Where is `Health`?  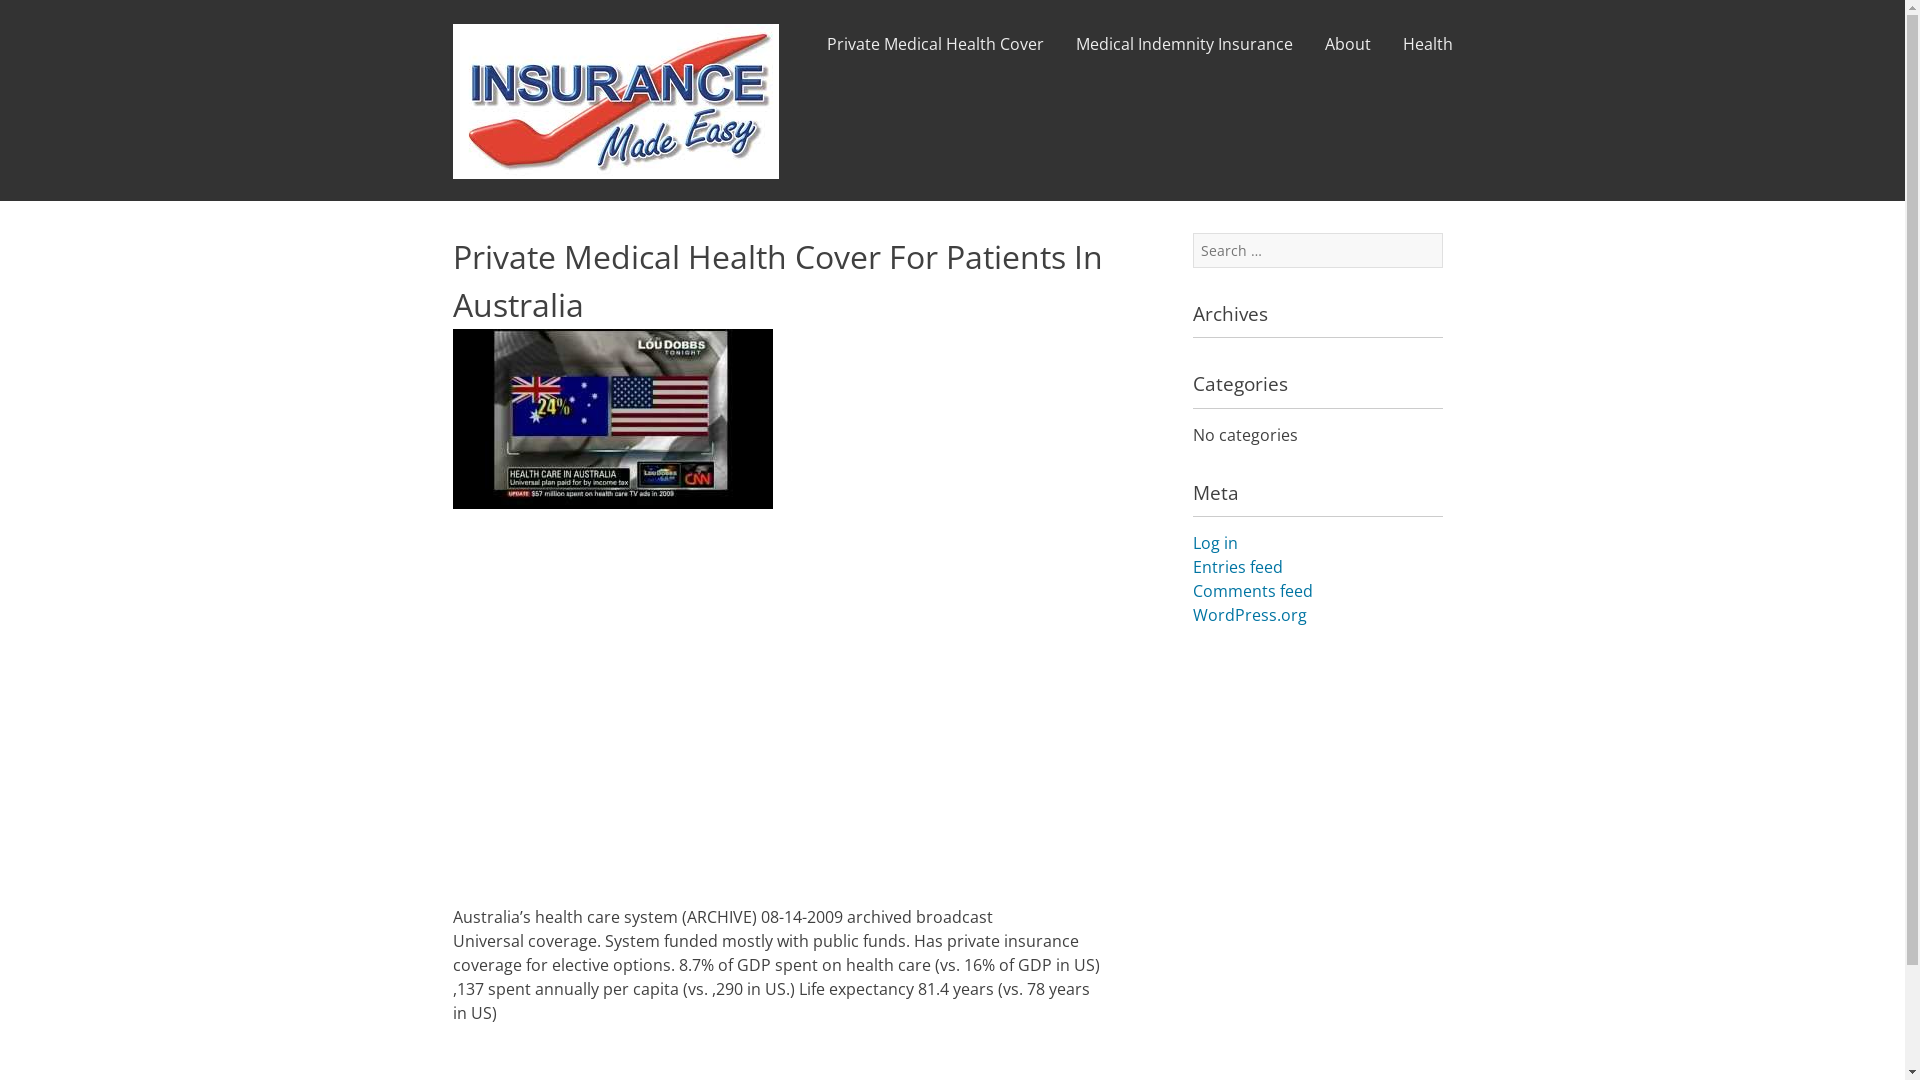
Health is located at coordinates (1427, 52).